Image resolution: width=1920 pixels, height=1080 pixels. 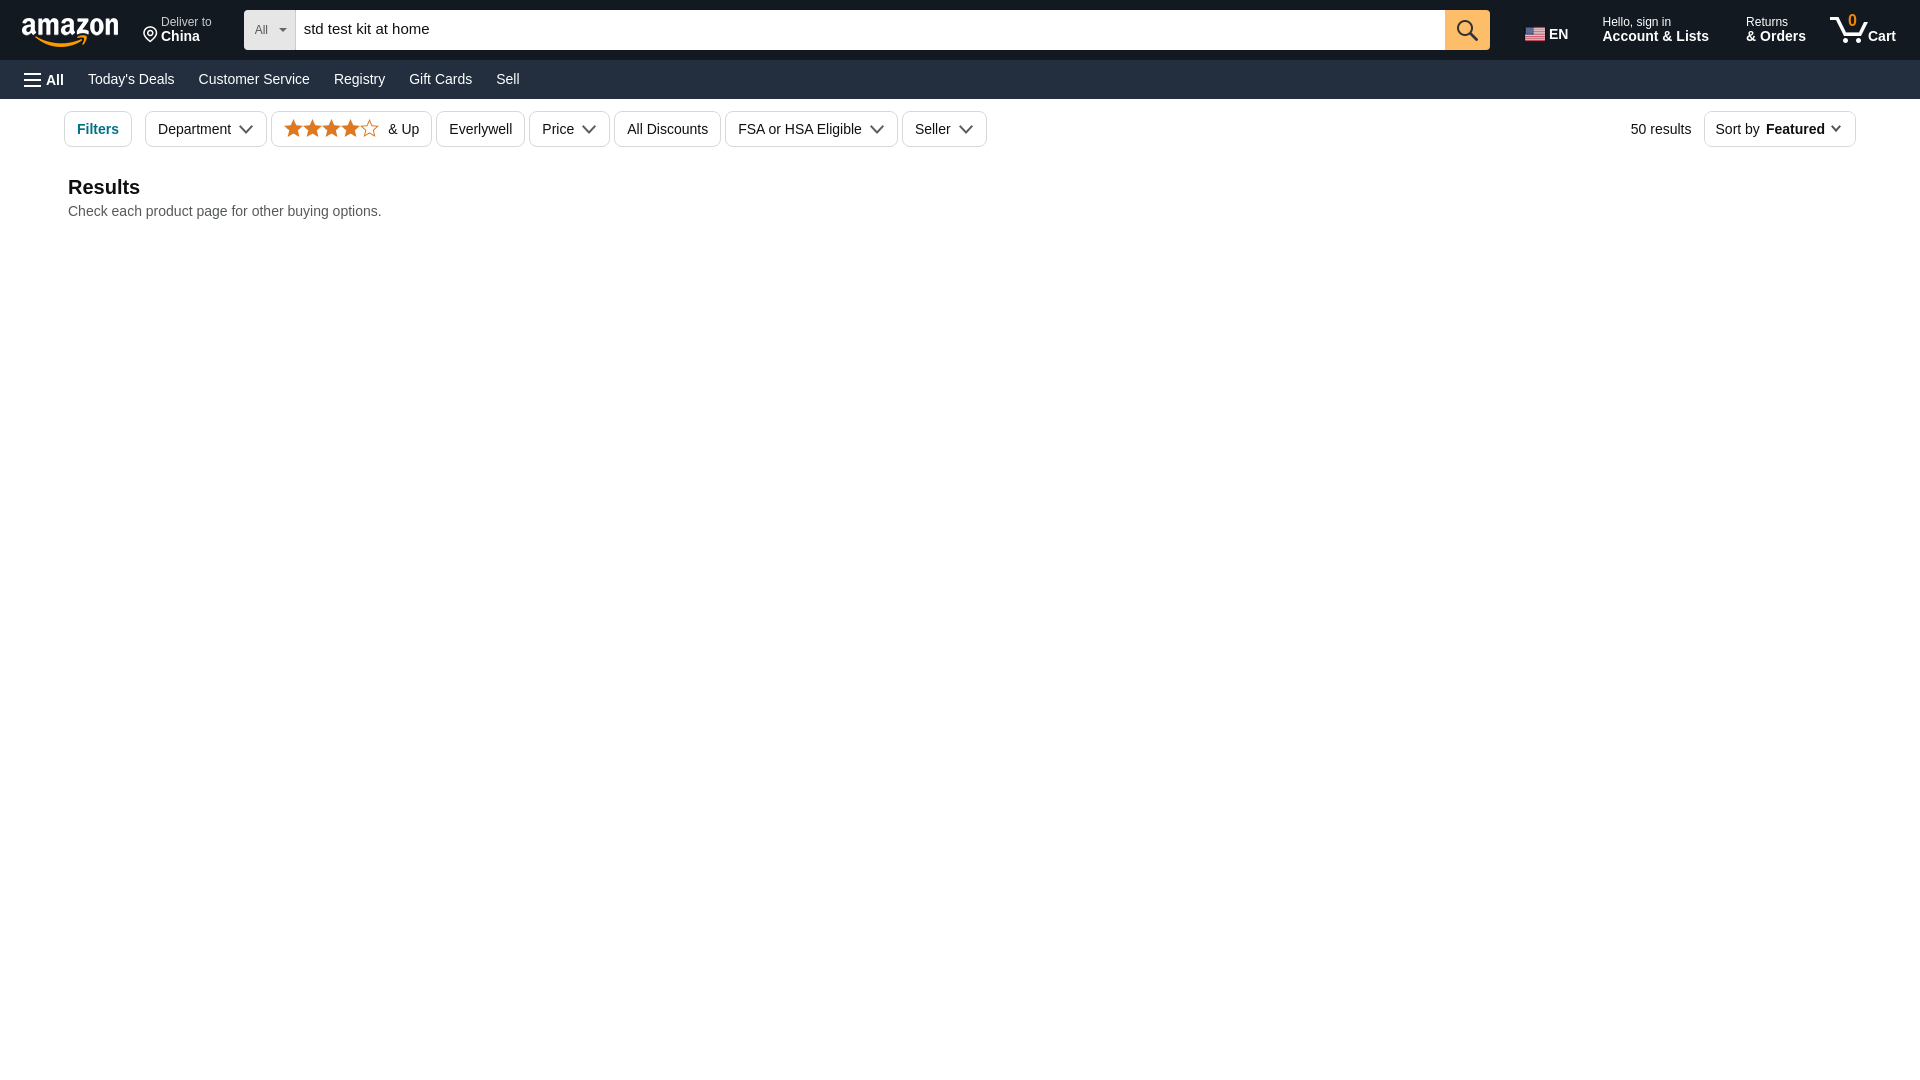 I want to click on Sell, so click(x=507, y=78).